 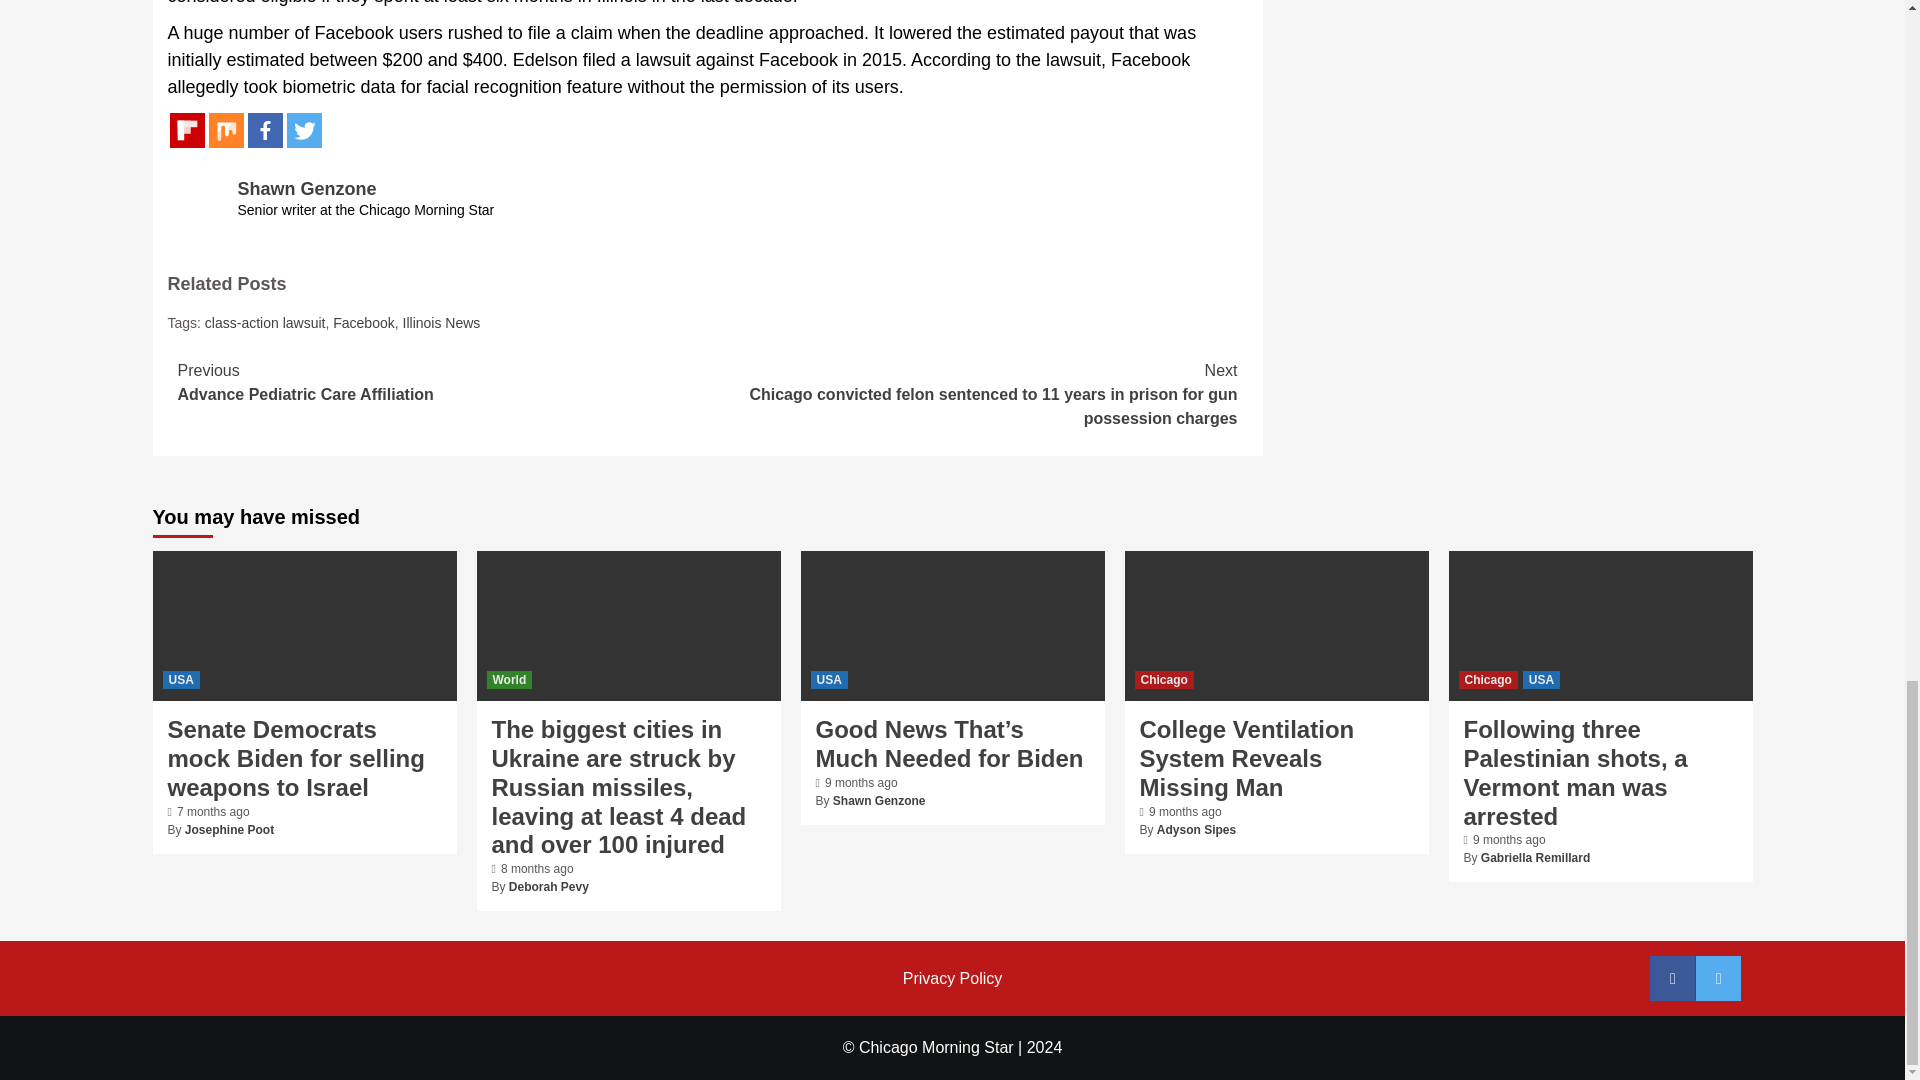 I want to click on Shawn Genzone, so click(x=307, y=188).